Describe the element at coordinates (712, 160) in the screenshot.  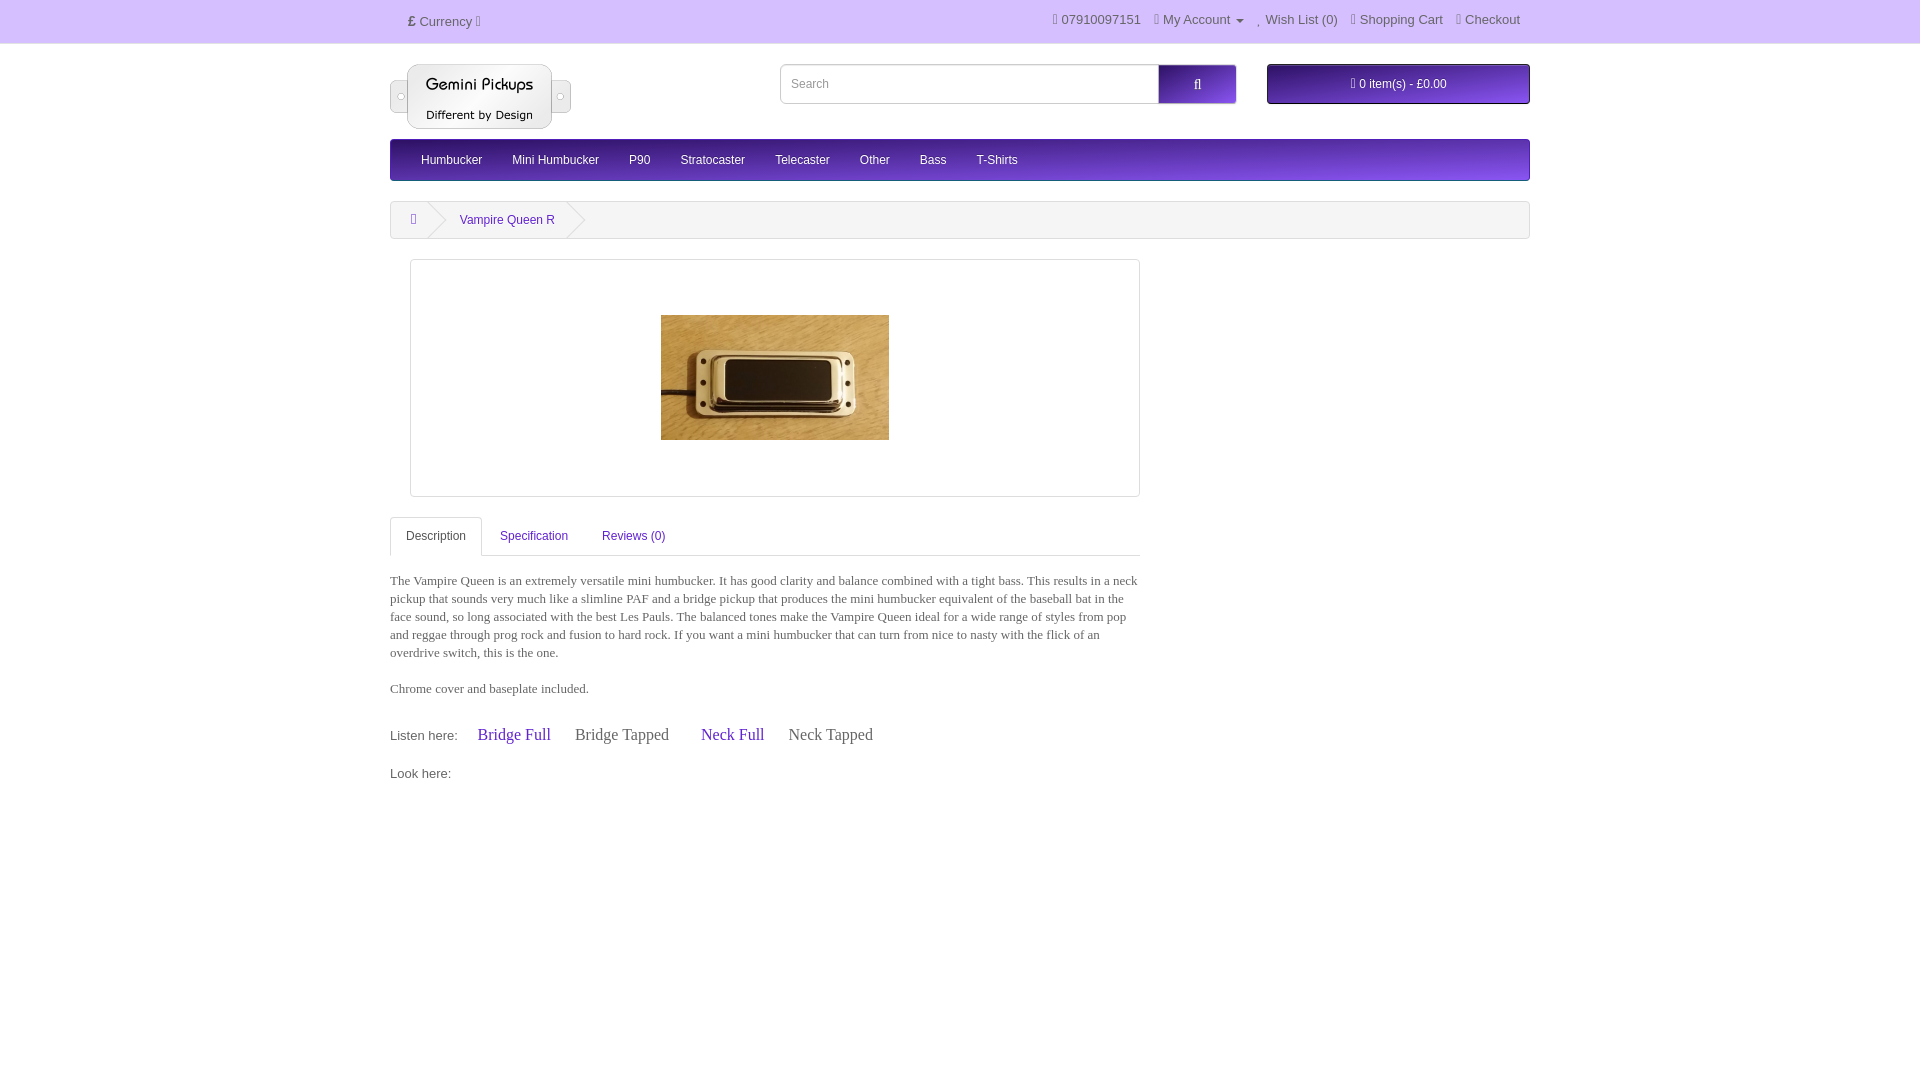
I see `Stratocaster` at that location.